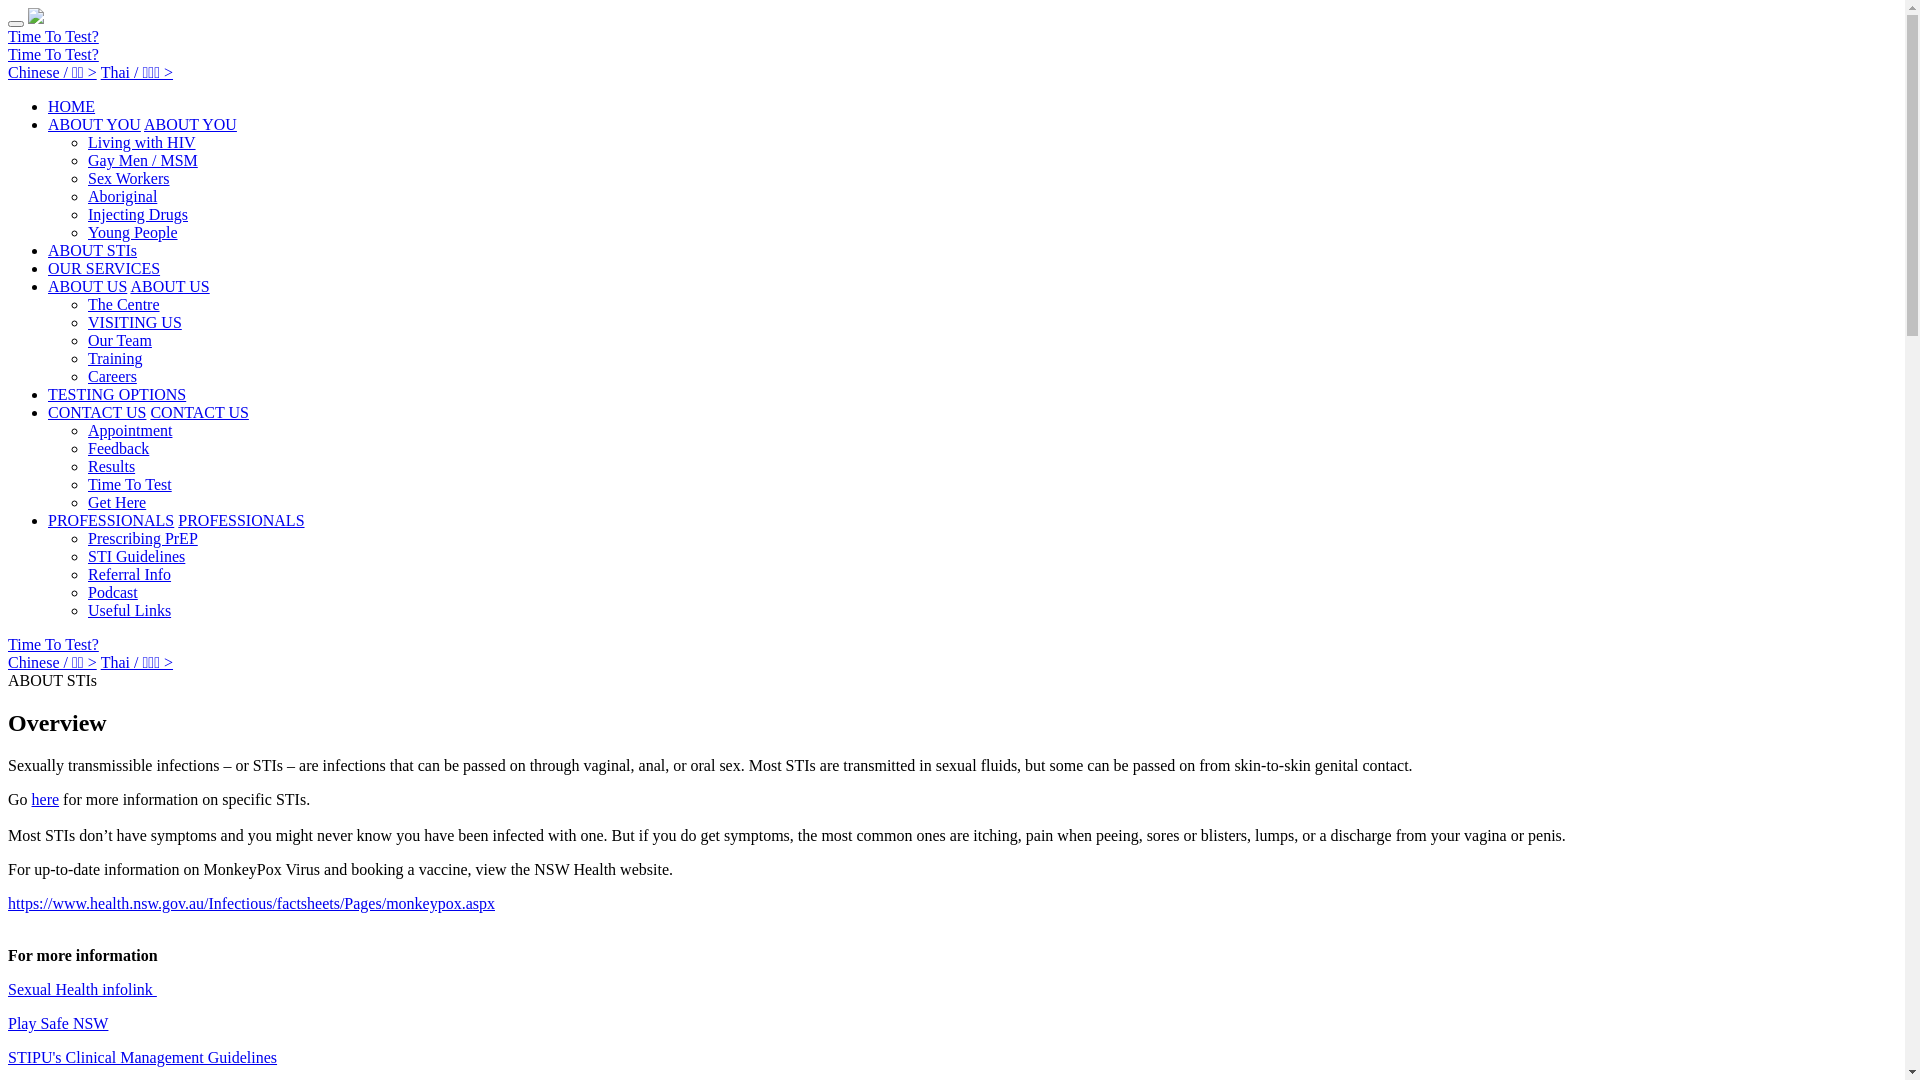 The width and height of the screenshot is (1920, 1080). What do you see at coordinates (138, 214) in the screenshot?
I see `Injecting Drugs` at bounding box center [138, 214].